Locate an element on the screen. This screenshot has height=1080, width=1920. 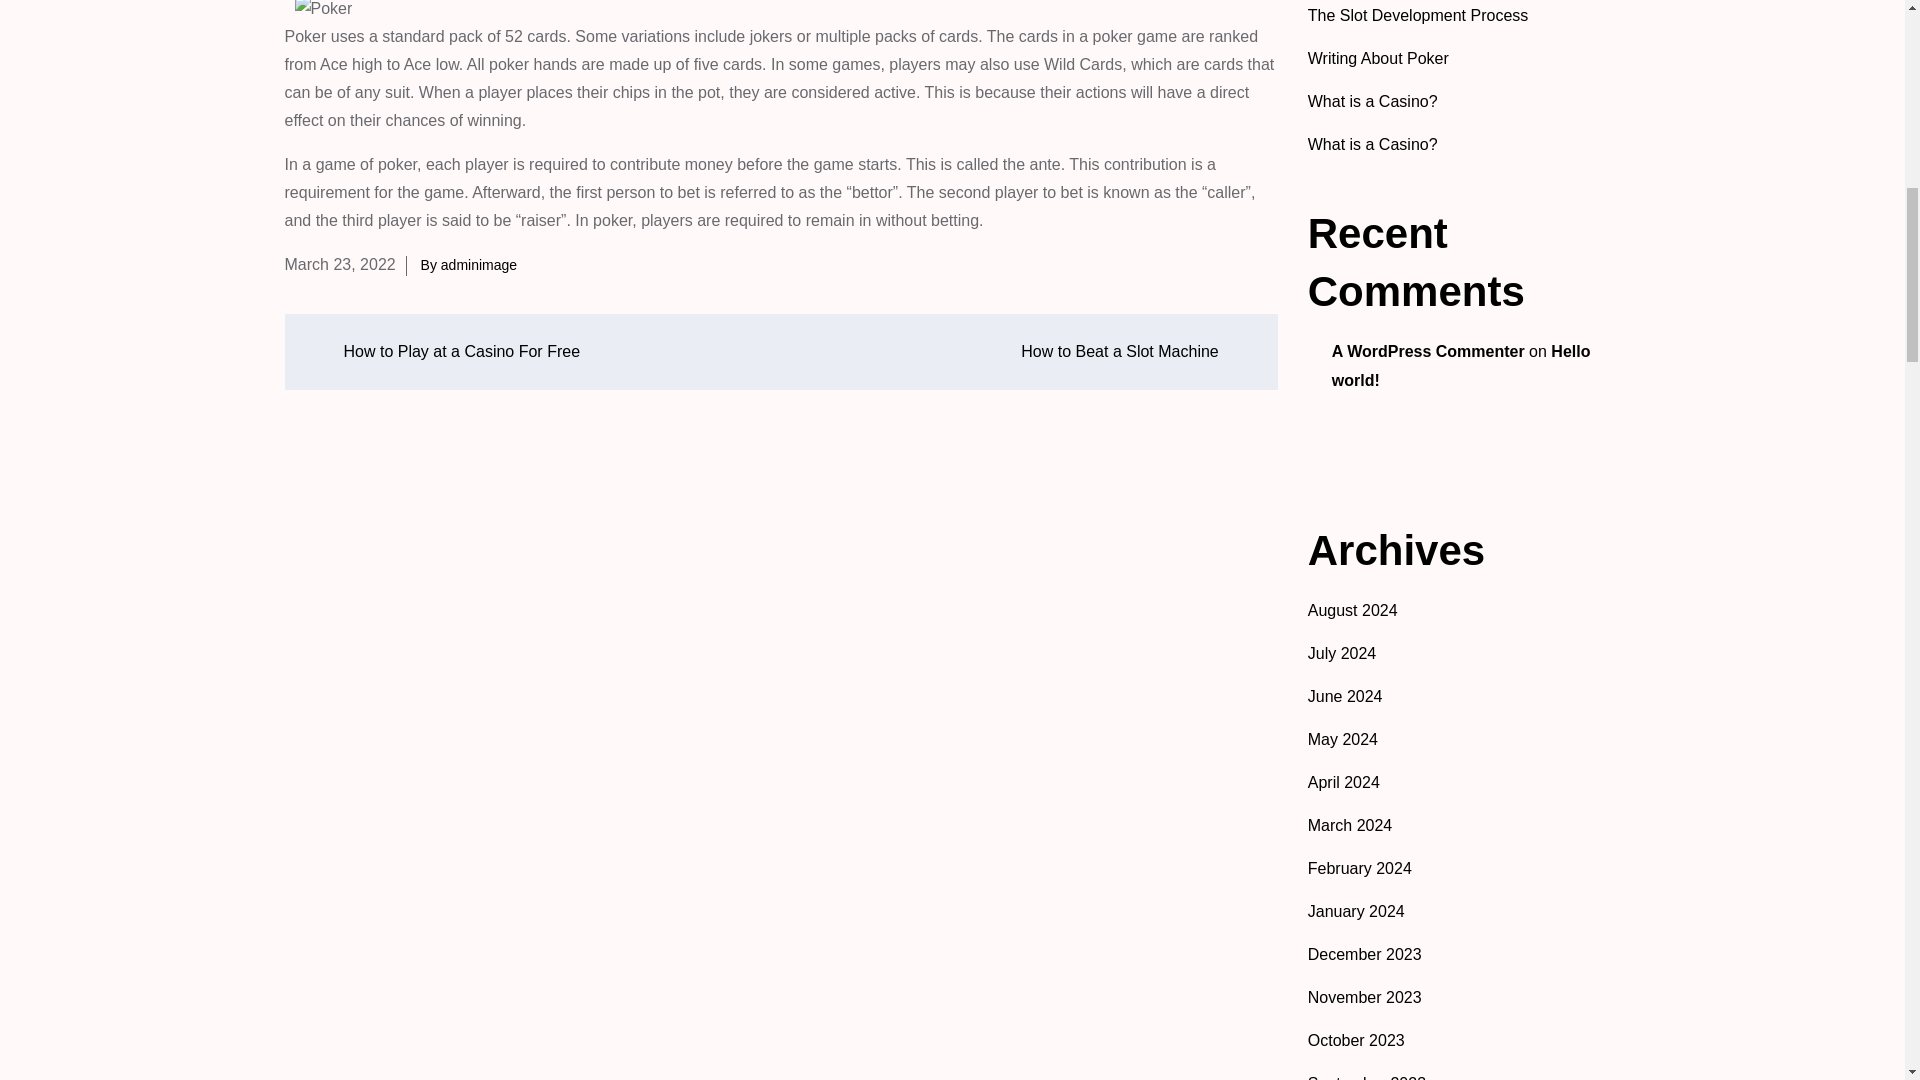
Hello world! is located at coordinates (1462, 366).